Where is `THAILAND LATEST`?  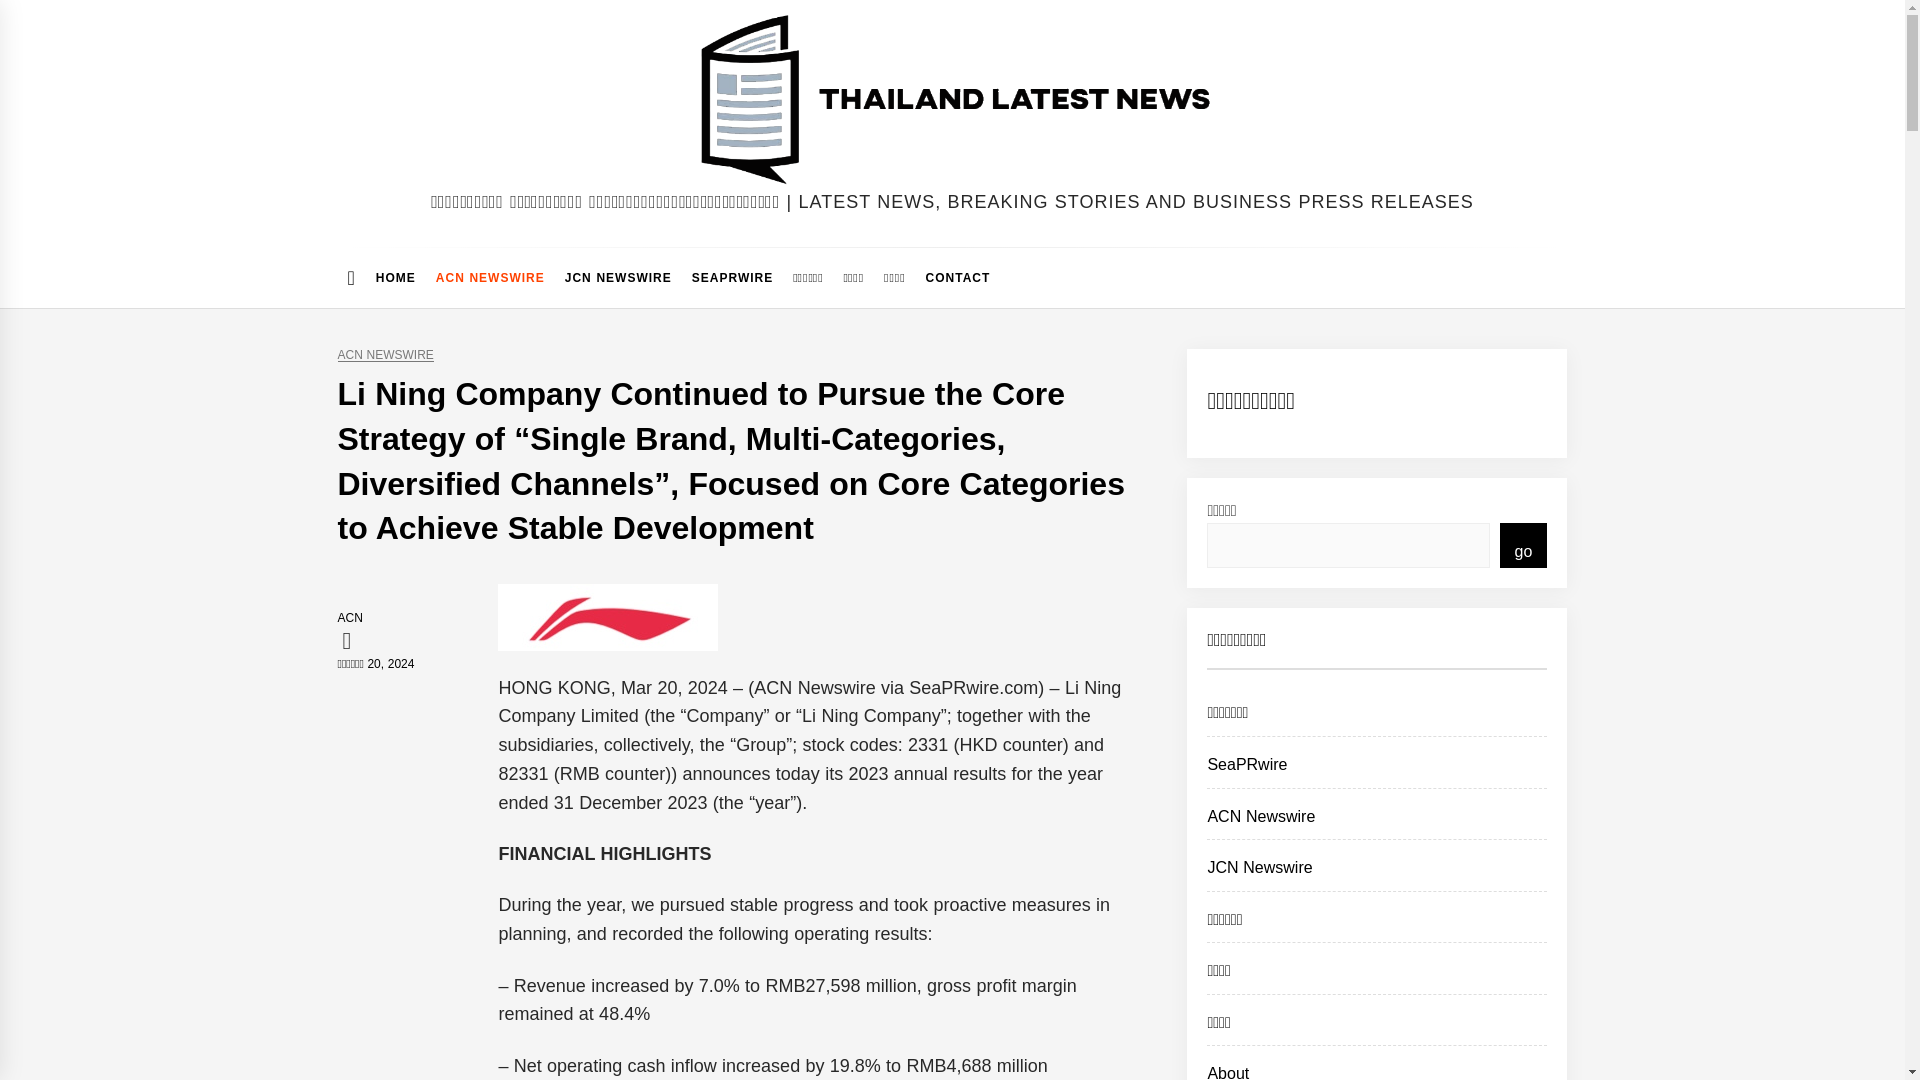 THAILAND LATEST is located at coordinates (904, 262).